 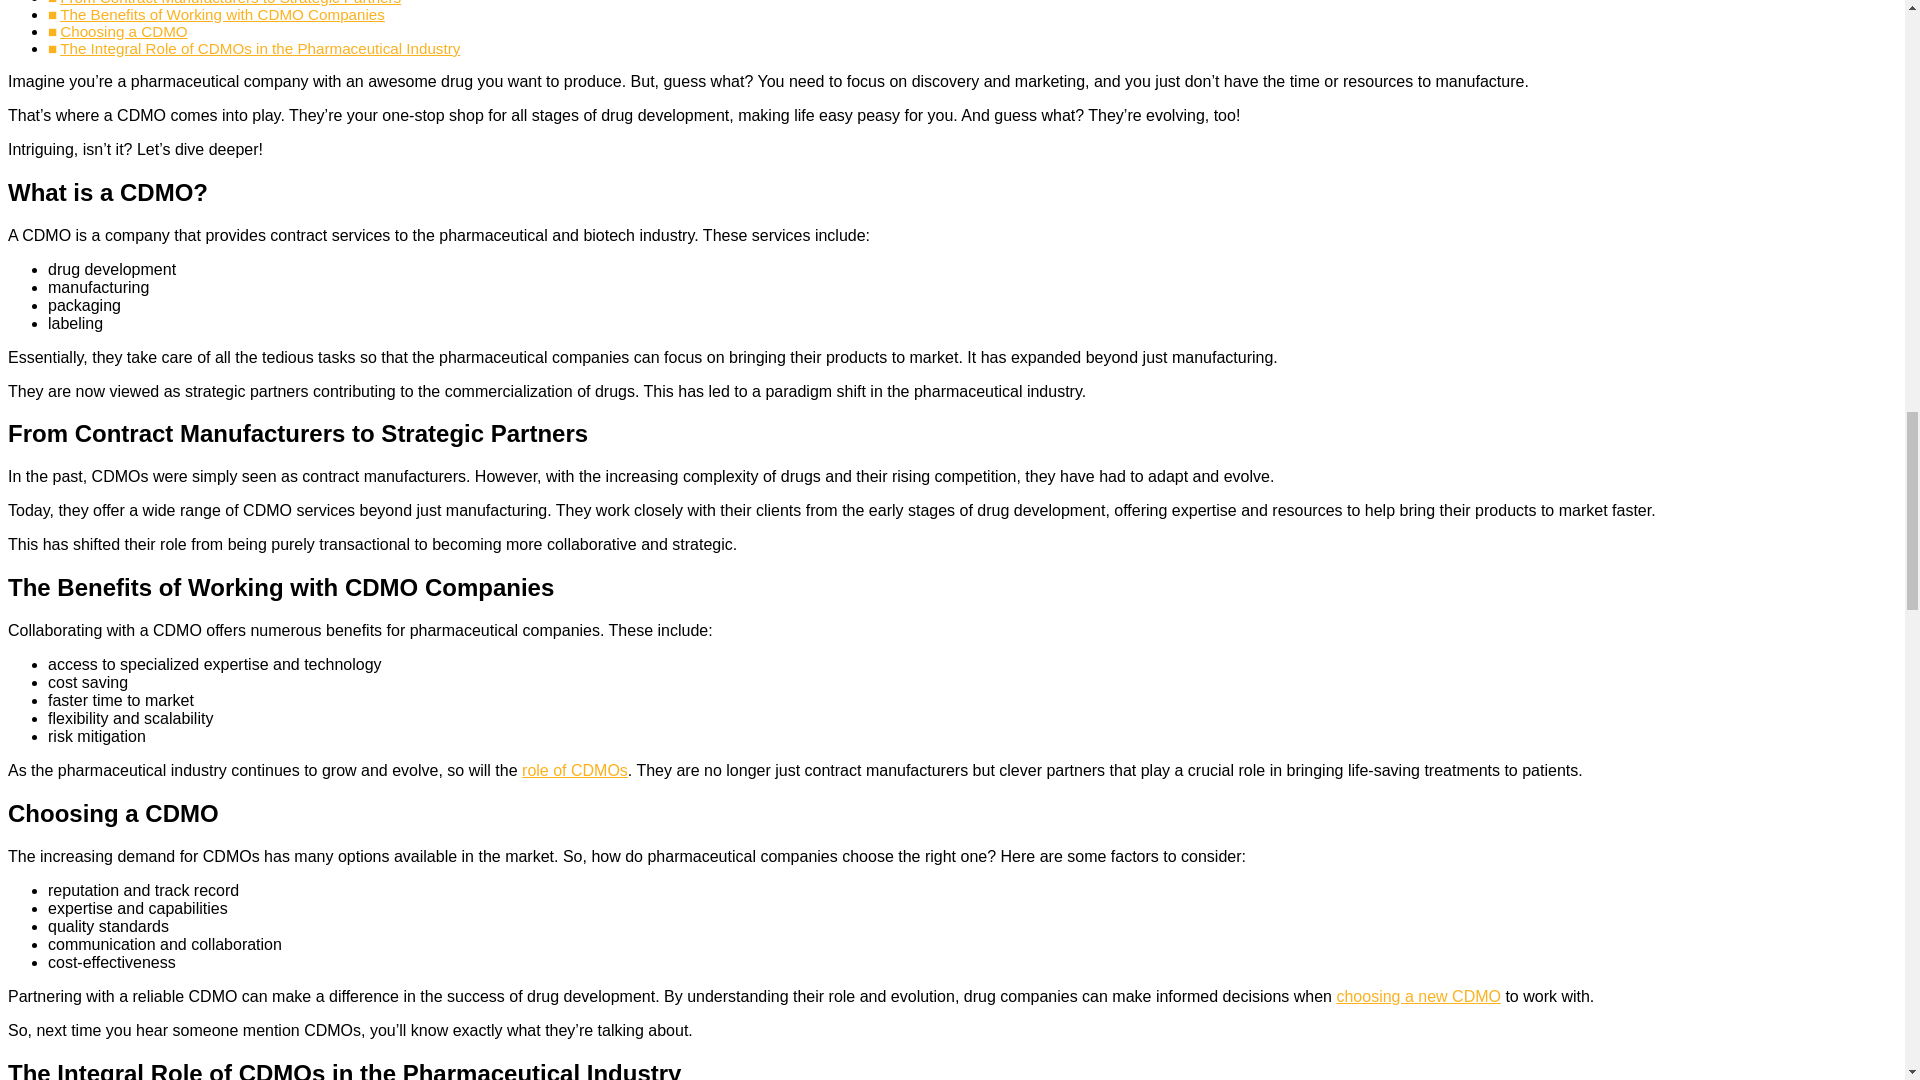 What do you see at coordinates (260, 48) in the screenshot?
I see `The Integral Role of CDMOs in the Pharmaceutical Industry` at bounding box center [260, 48].